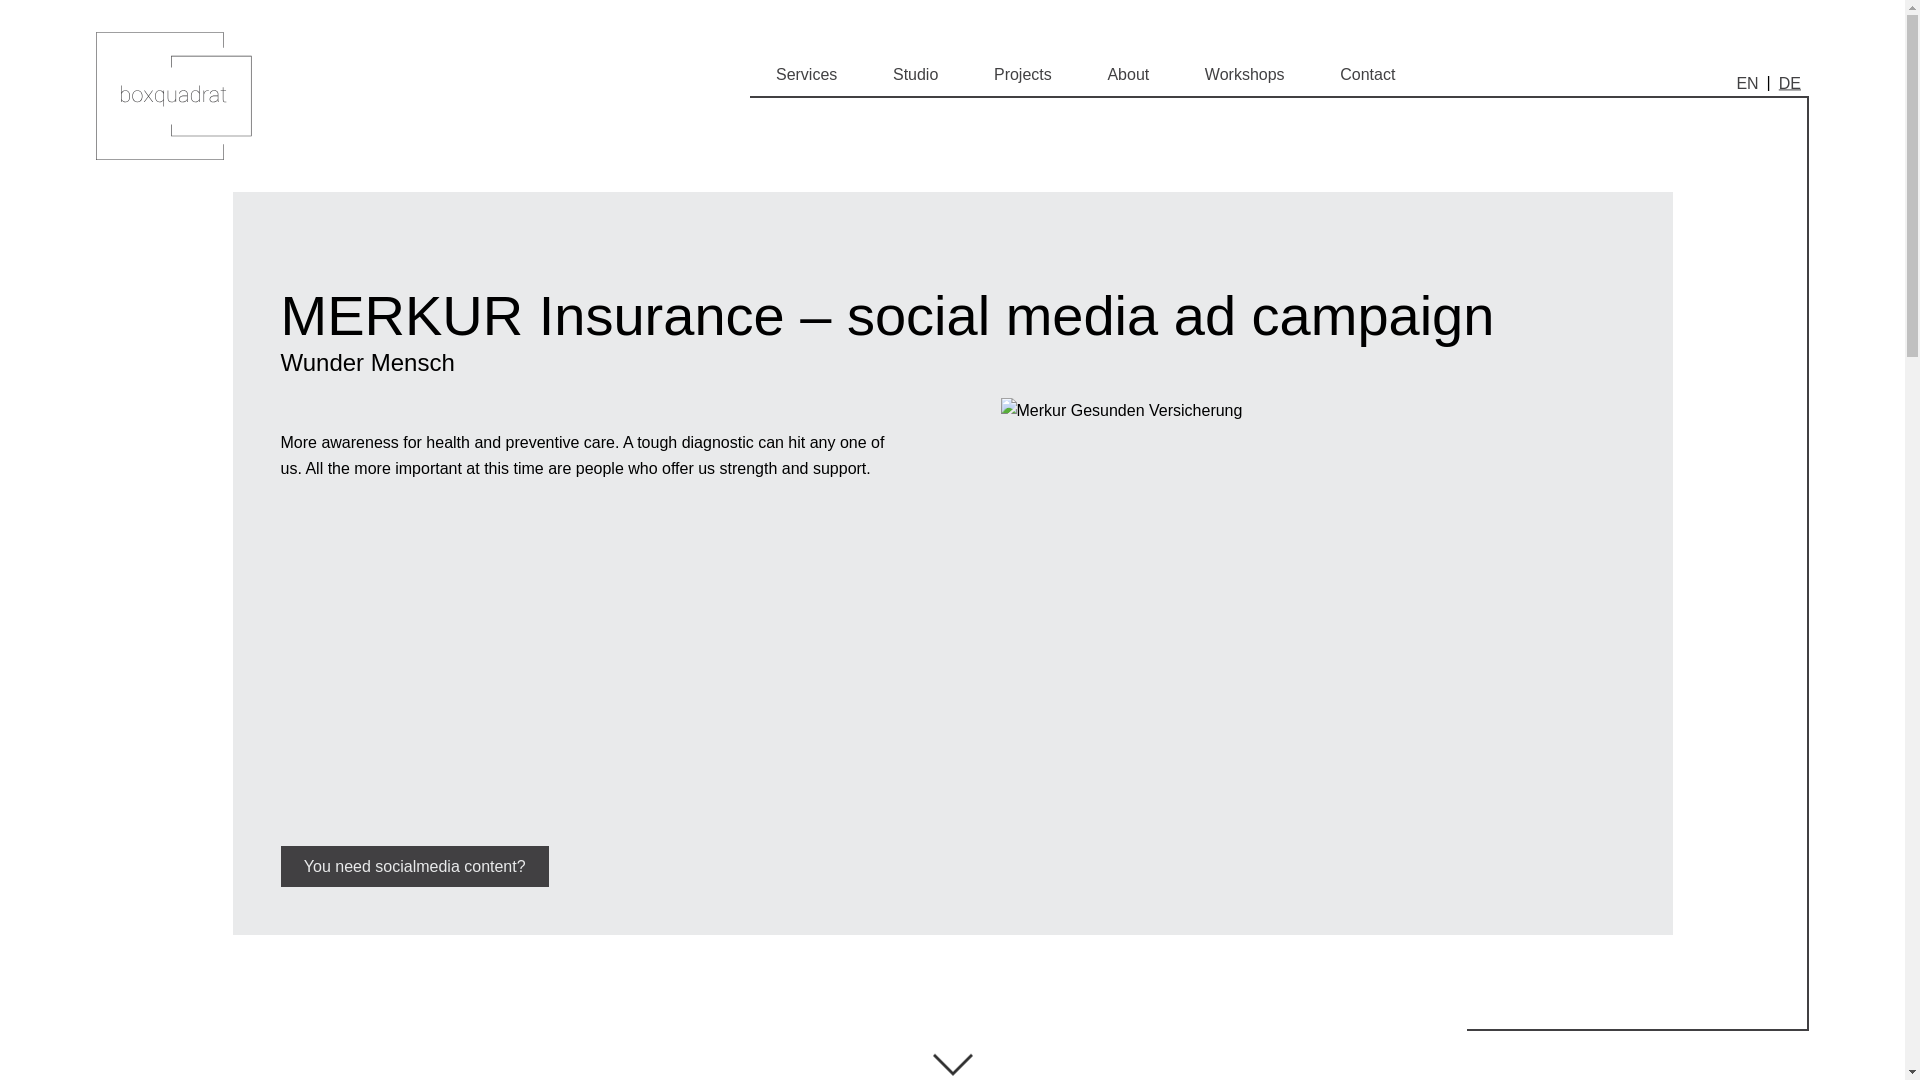 The height and width of the screenshot is (1080, 1920). Describe the element at coordinates (1244, 75) in the screenshot. I see `Workshops` at that location.